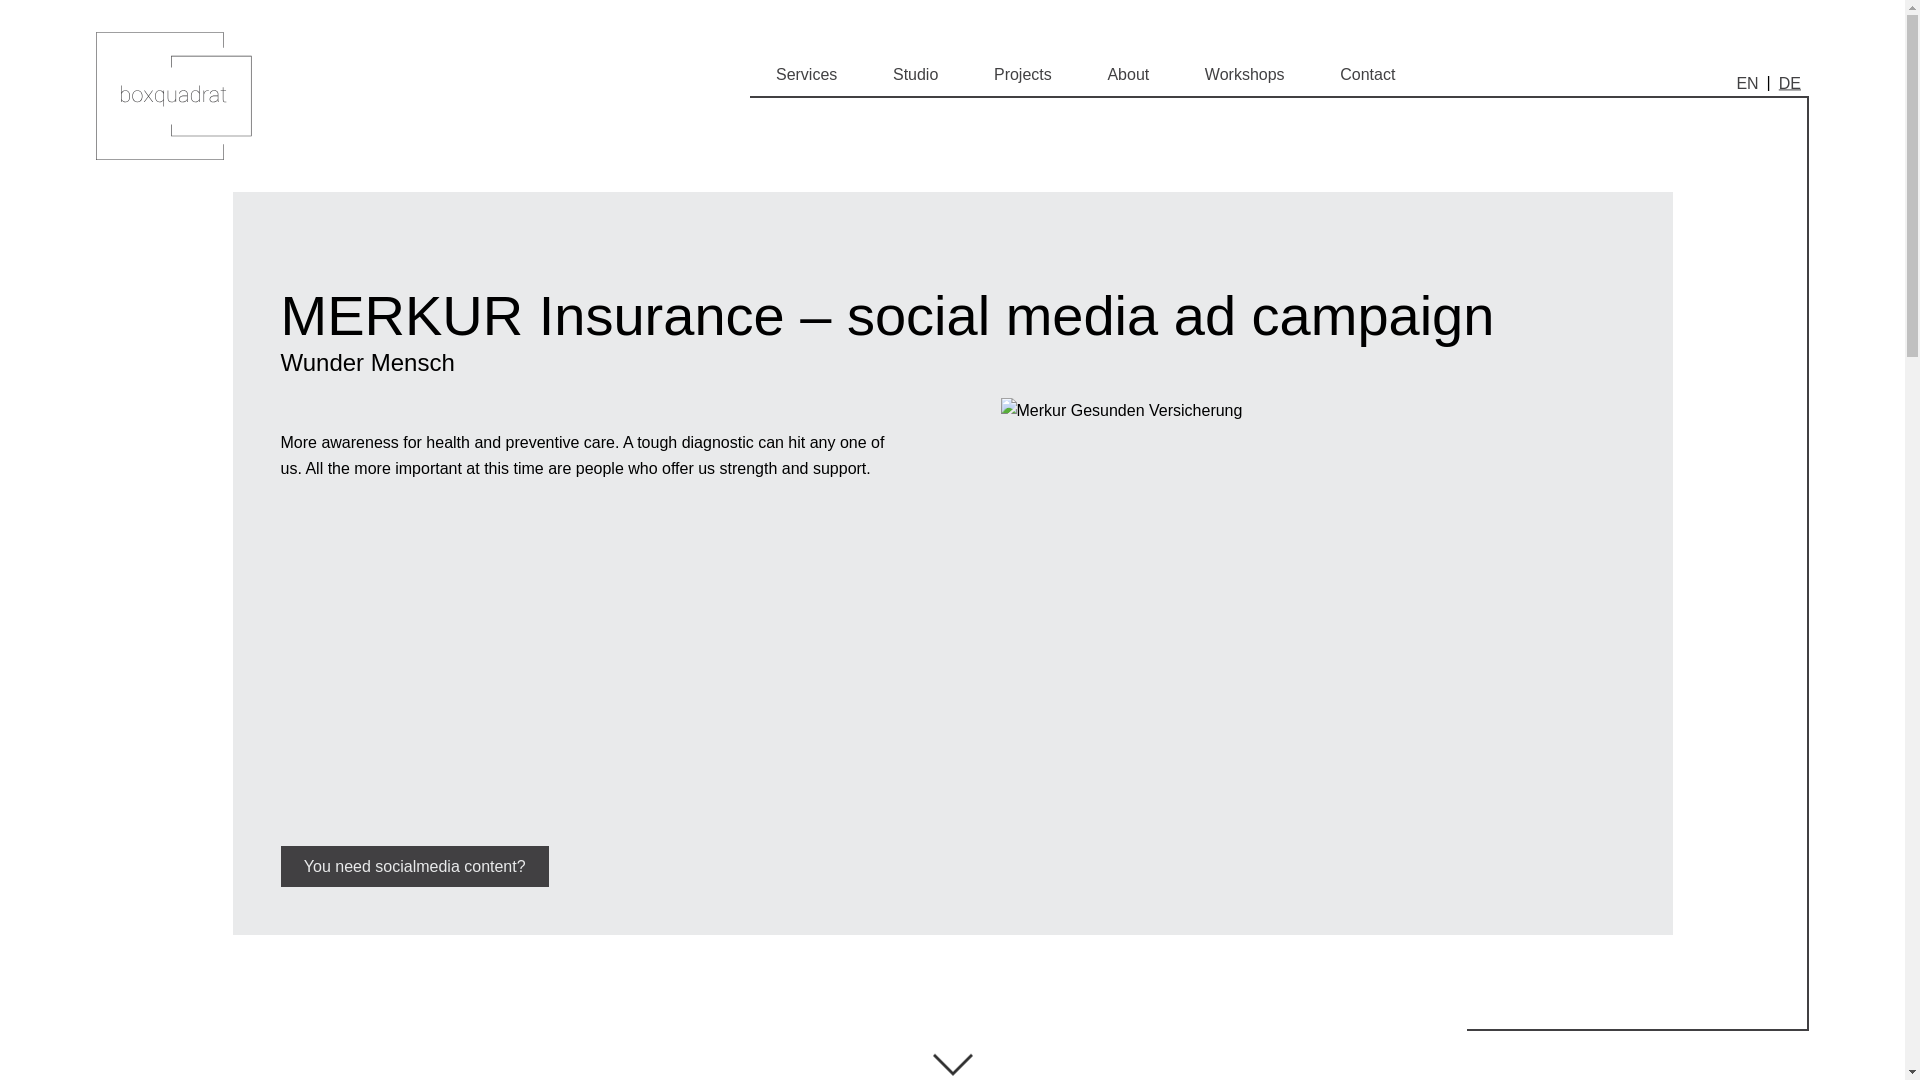 The height and width of the screenshot is (1080, 1920). Describe the element at coordinates (1244, 75) in the screenshot. I see `Workshops` at that location.